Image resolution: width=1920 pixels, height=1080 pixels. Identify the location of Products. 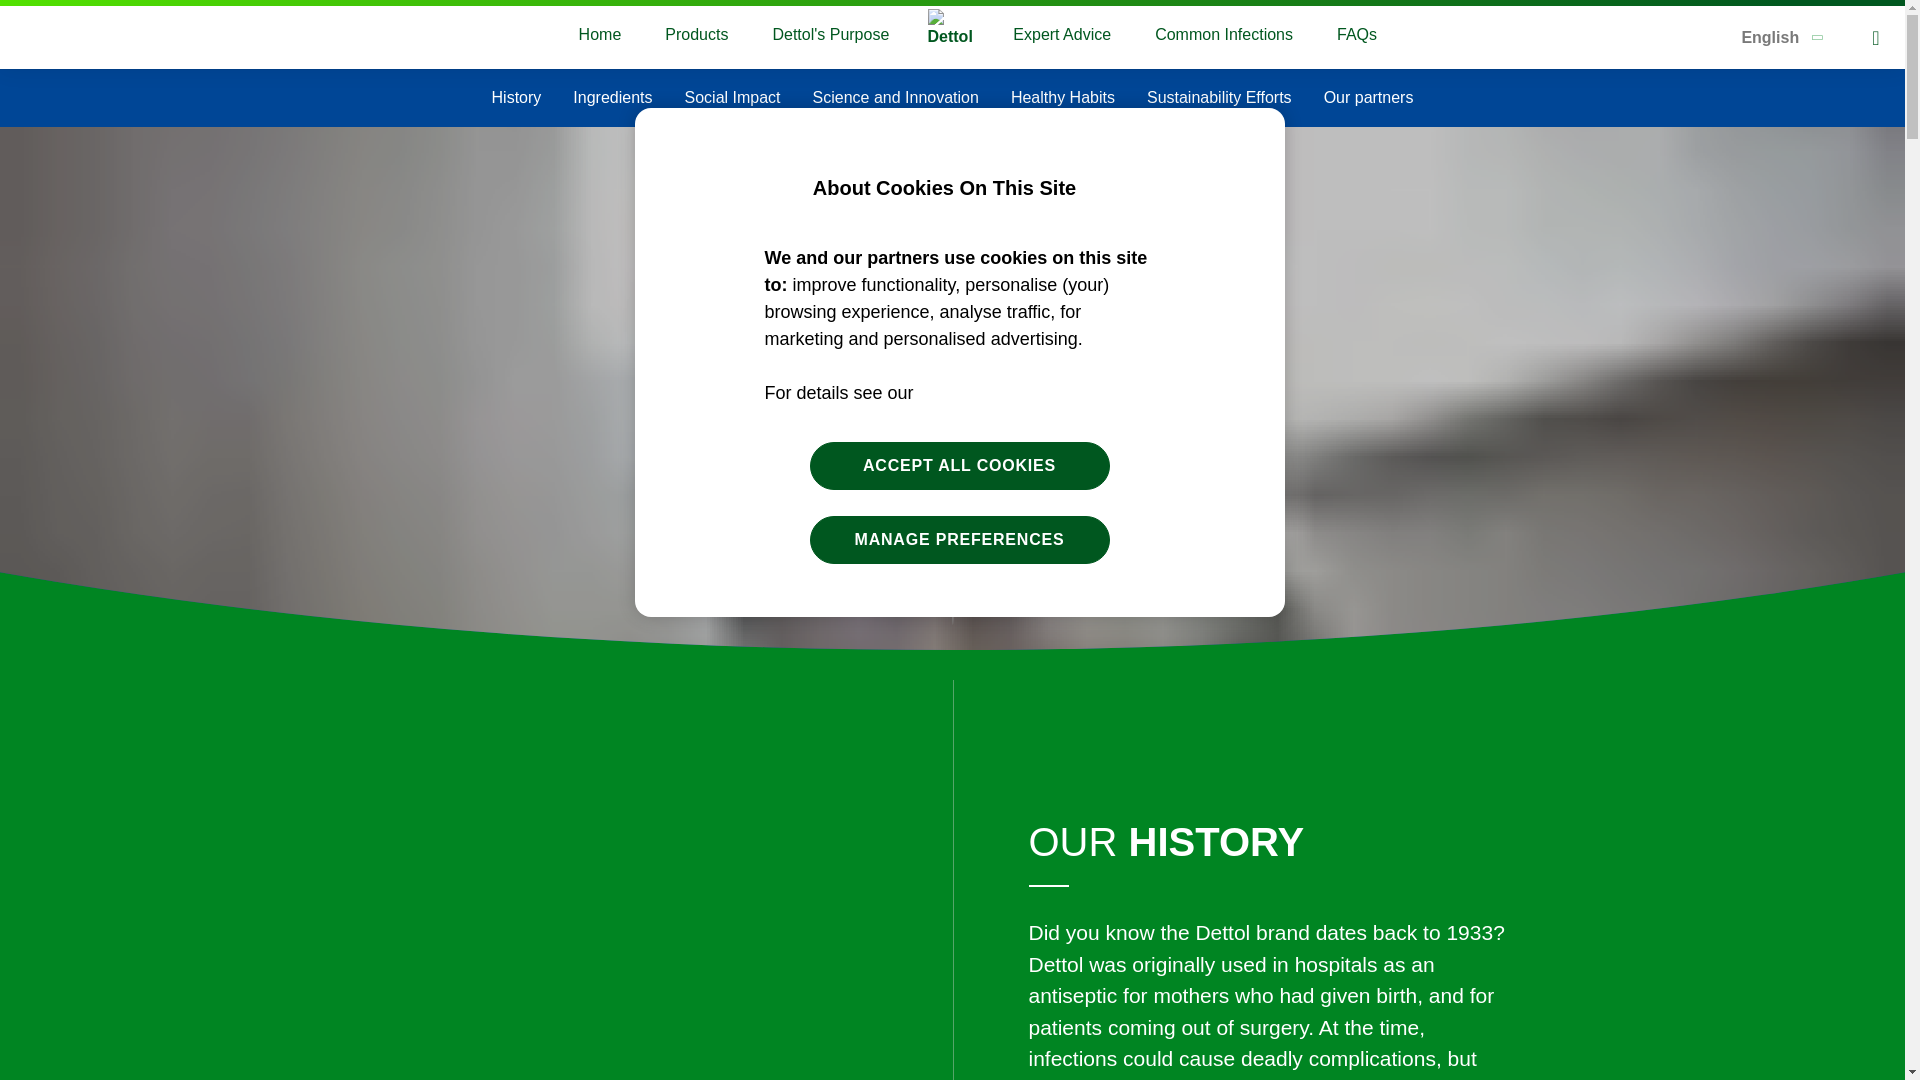
(696, 35).